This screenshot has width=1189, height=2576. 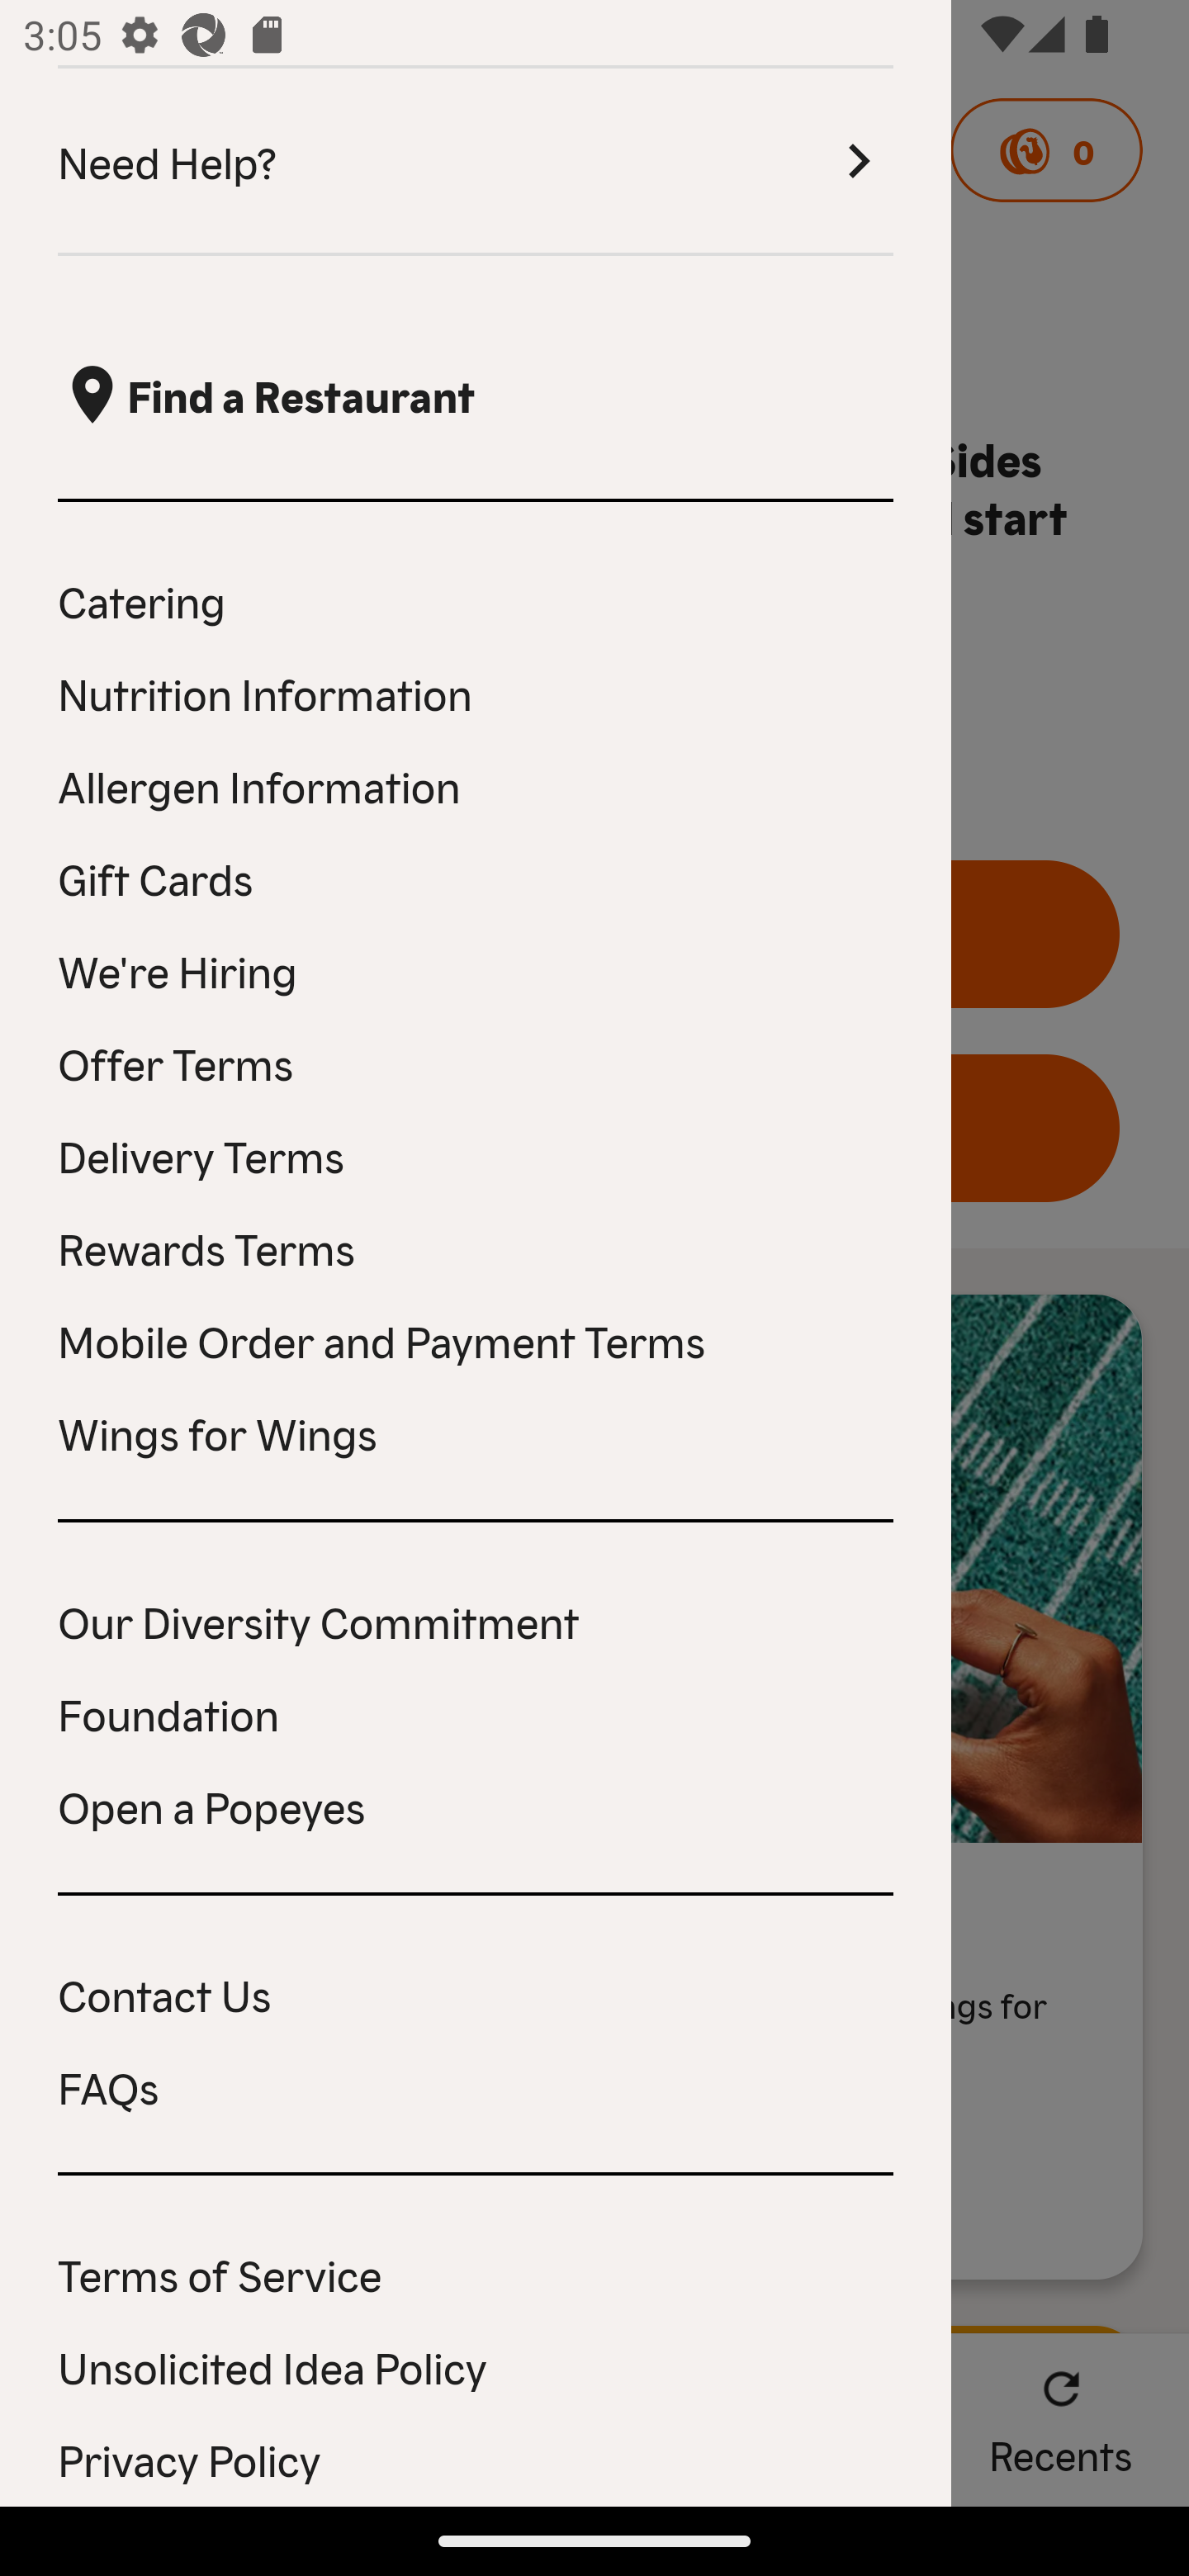 What do you see at coordinates (476, 2273) in the screenshot?
I see `Terms of Service` at bounding box center [476, 2273].